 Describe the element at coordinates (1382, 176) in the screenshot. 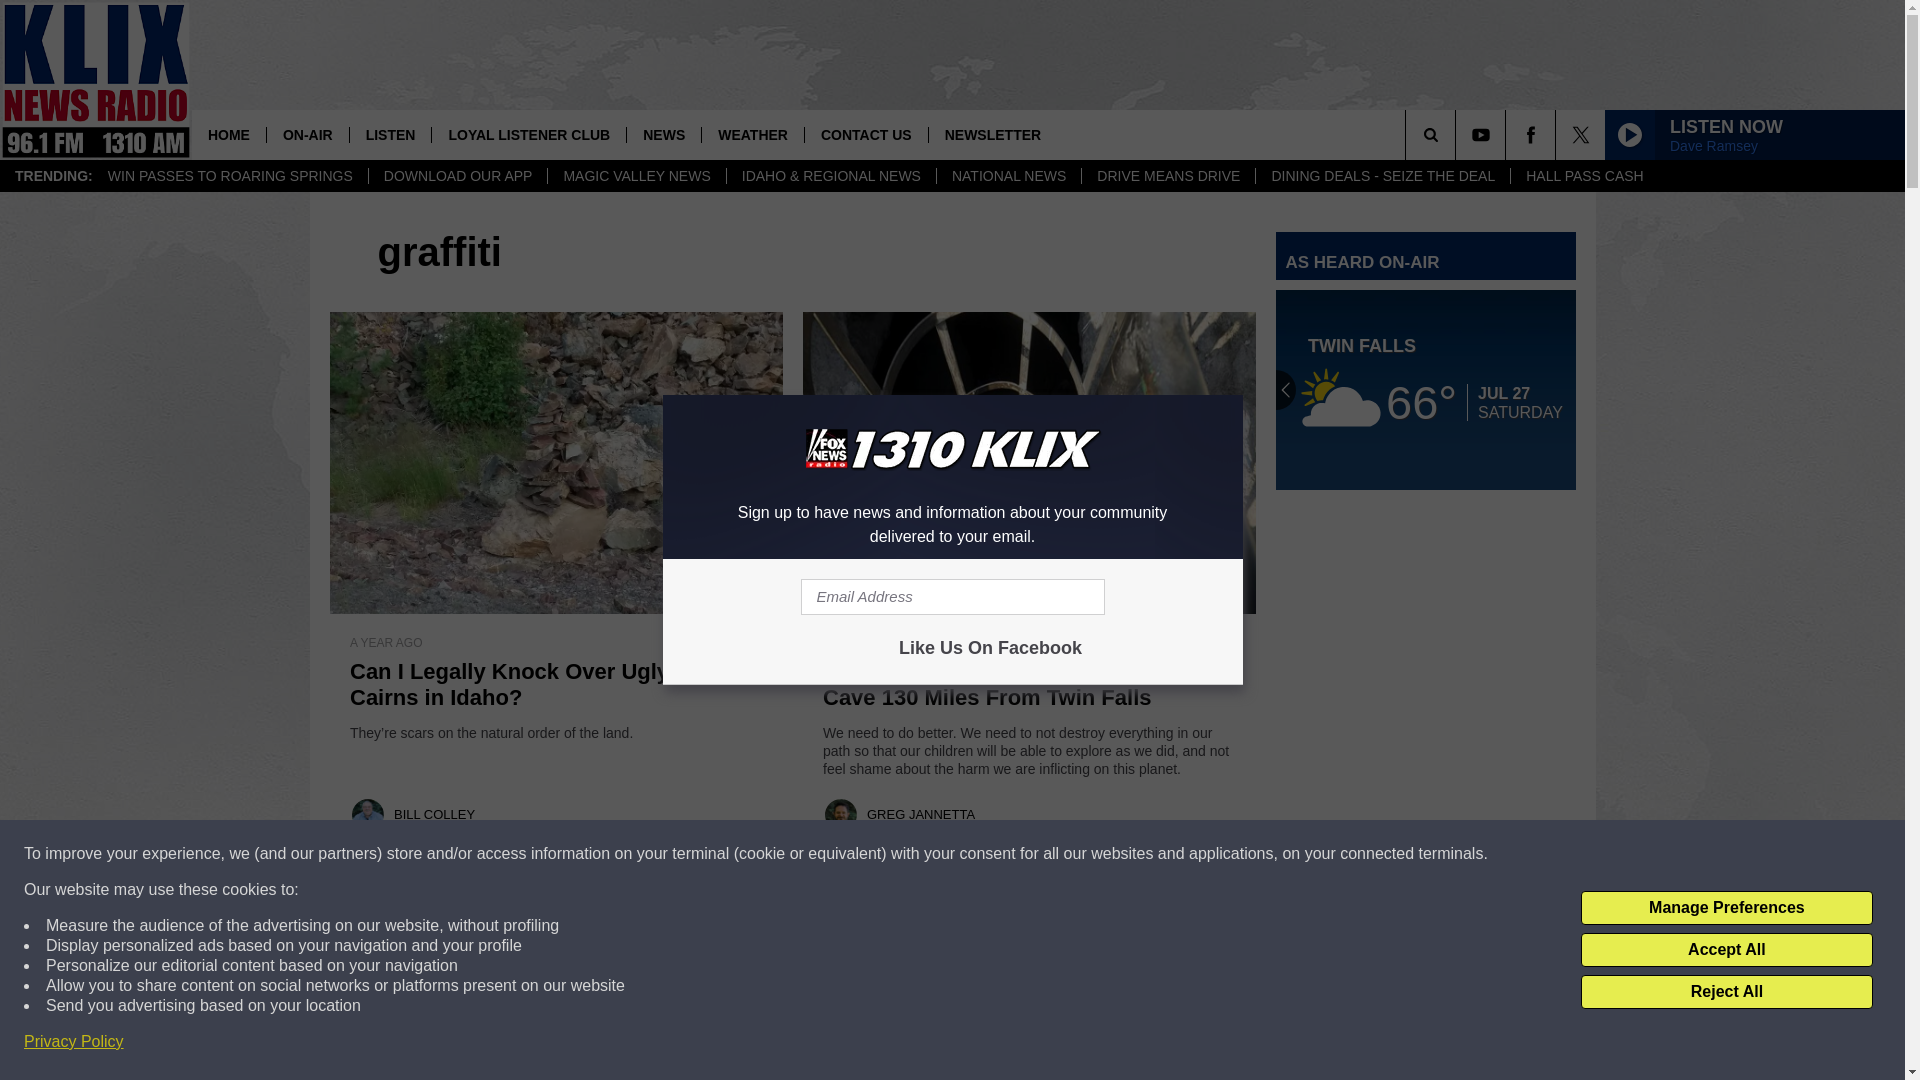

I see `DINING DEALS - SEIZE THE DEAL` at that location.